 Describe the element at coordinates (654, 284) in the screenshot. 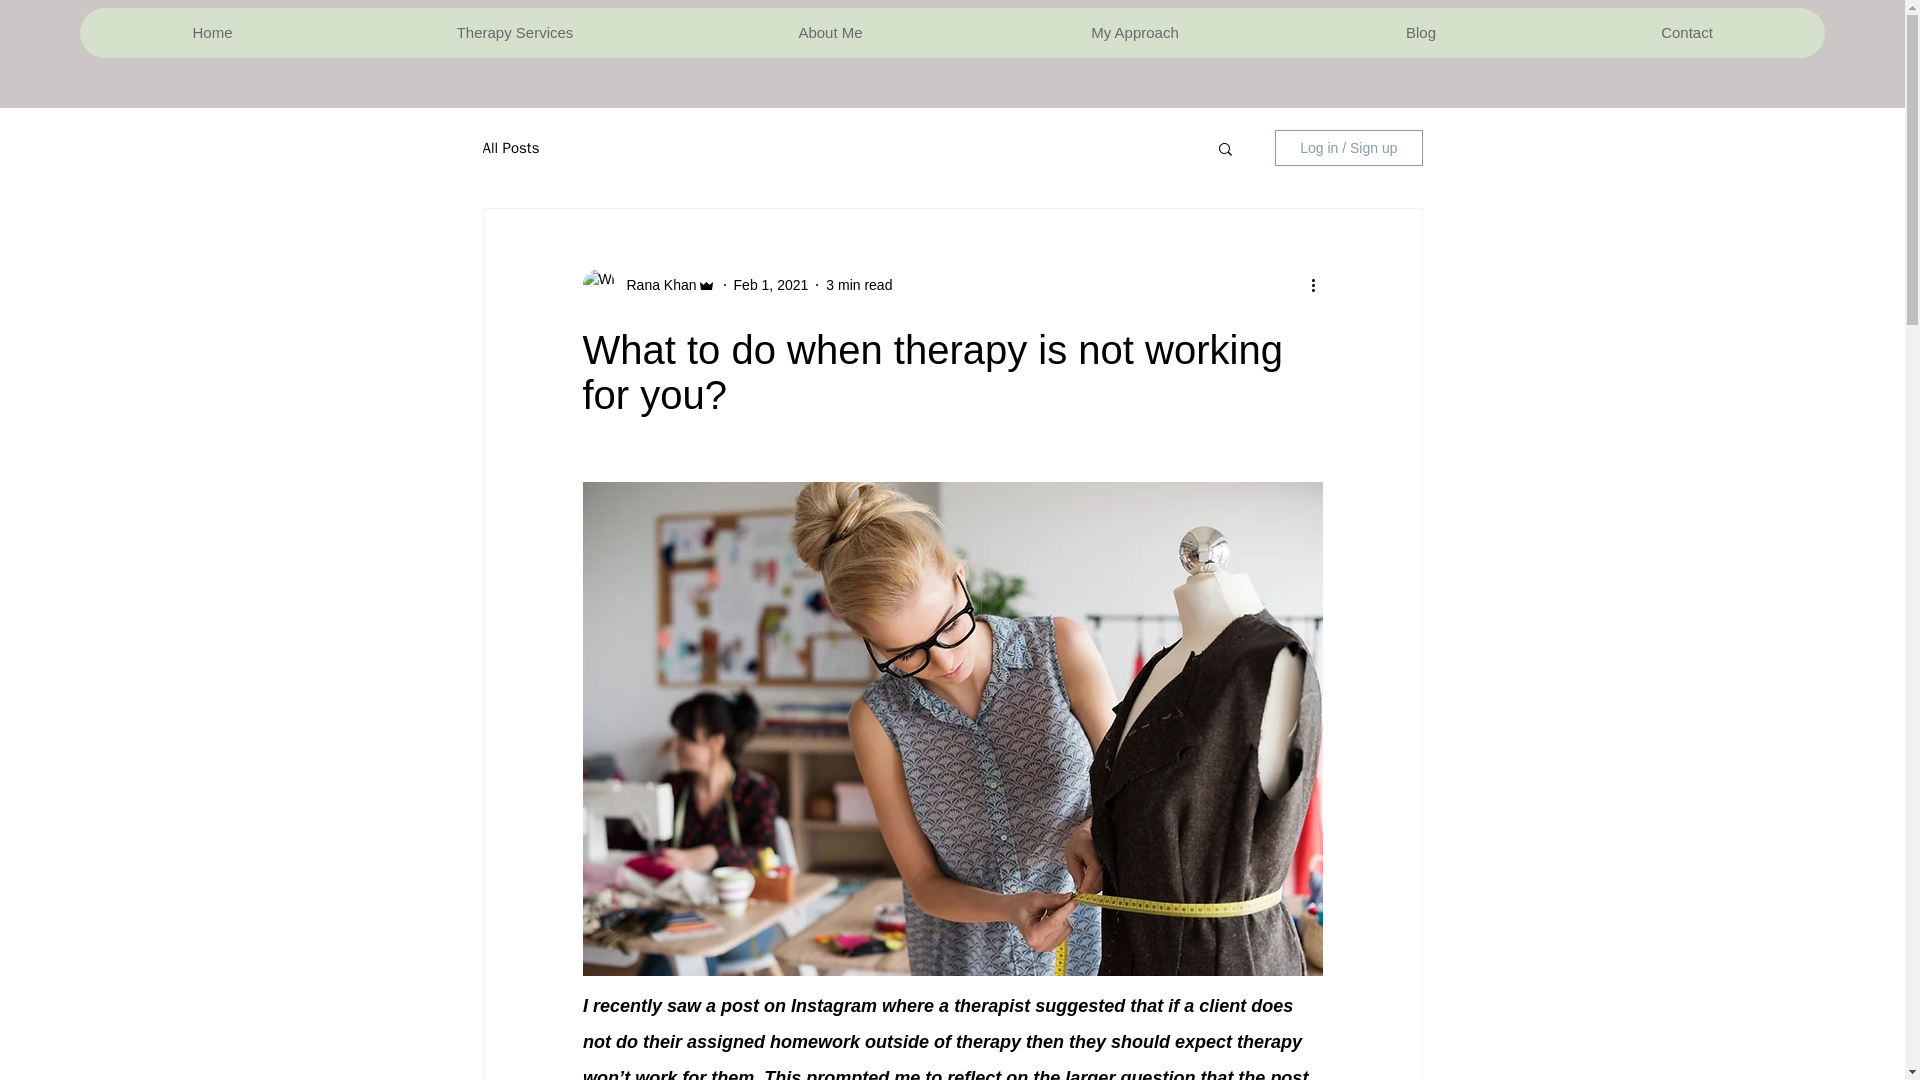

I see `Rana Khan` at that location.